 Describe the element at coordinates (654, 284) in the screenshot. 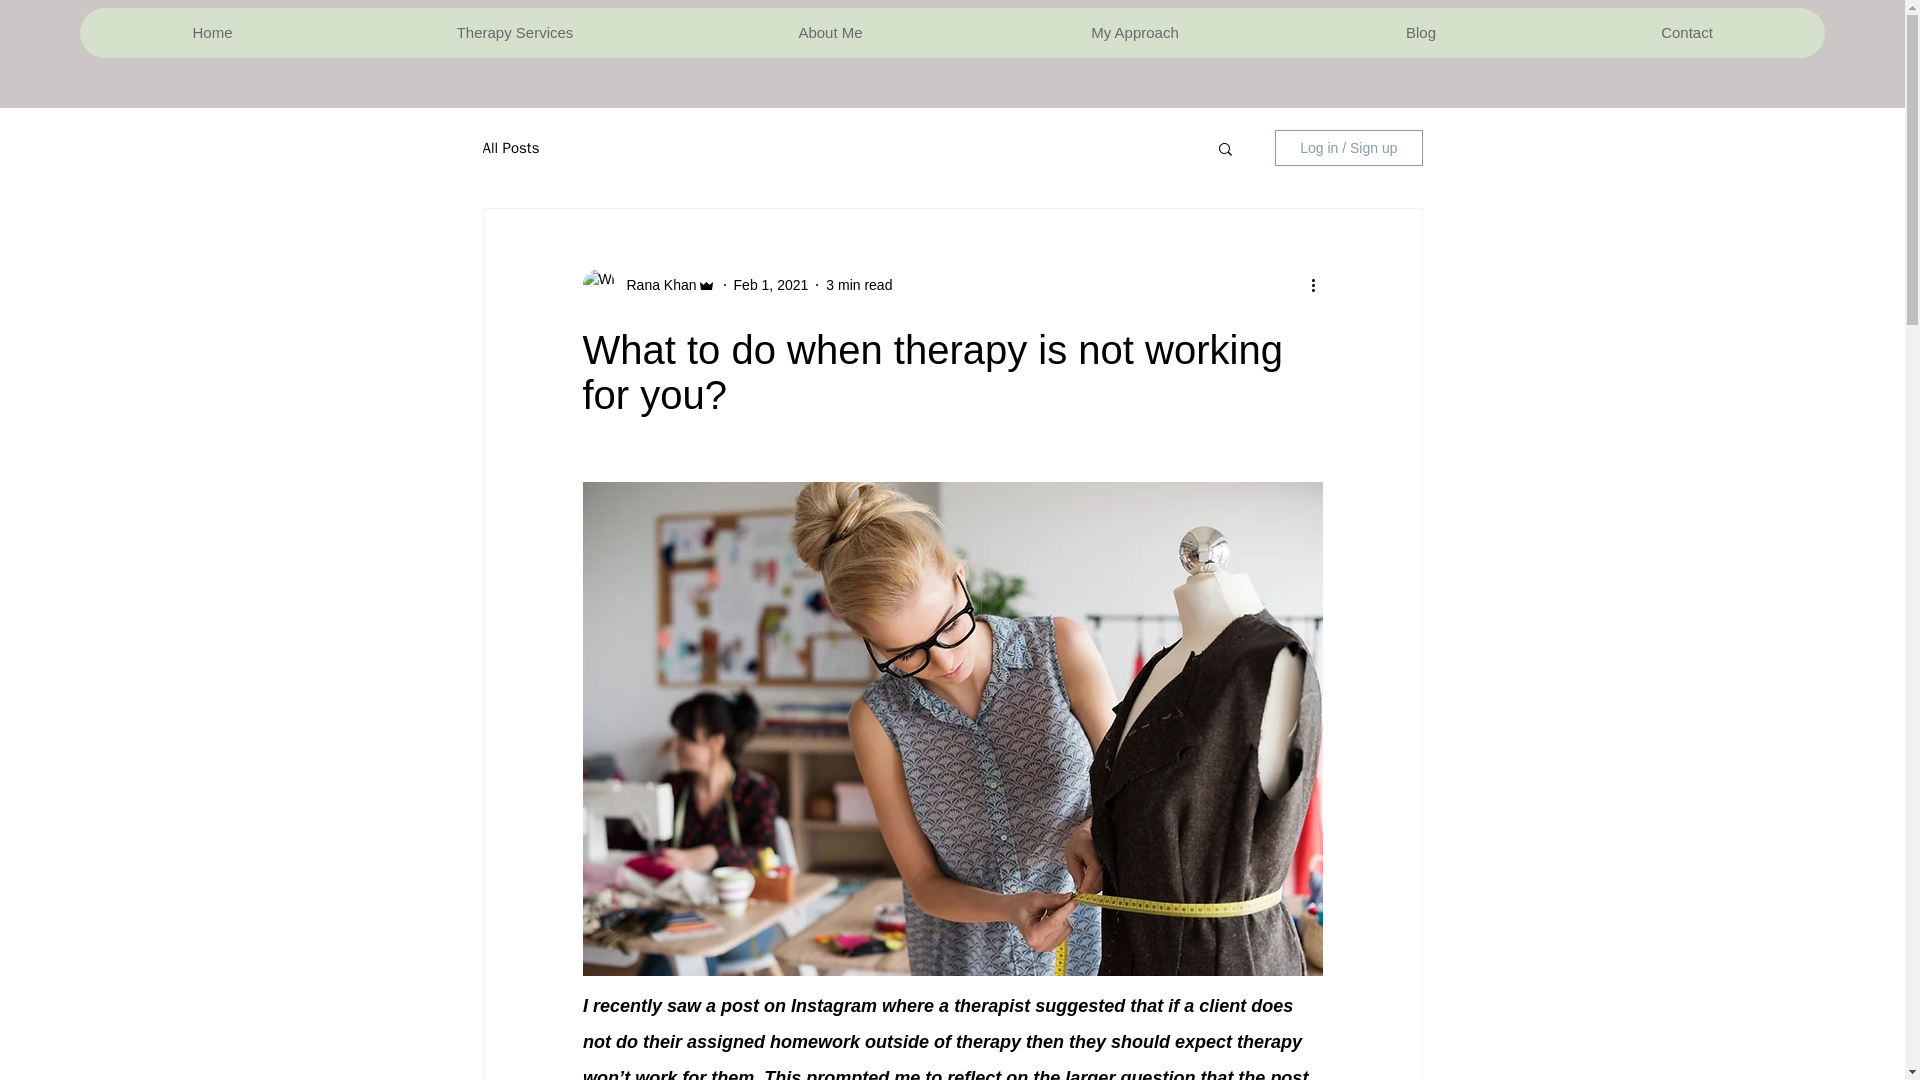

I see `Rana Khan` at that location.